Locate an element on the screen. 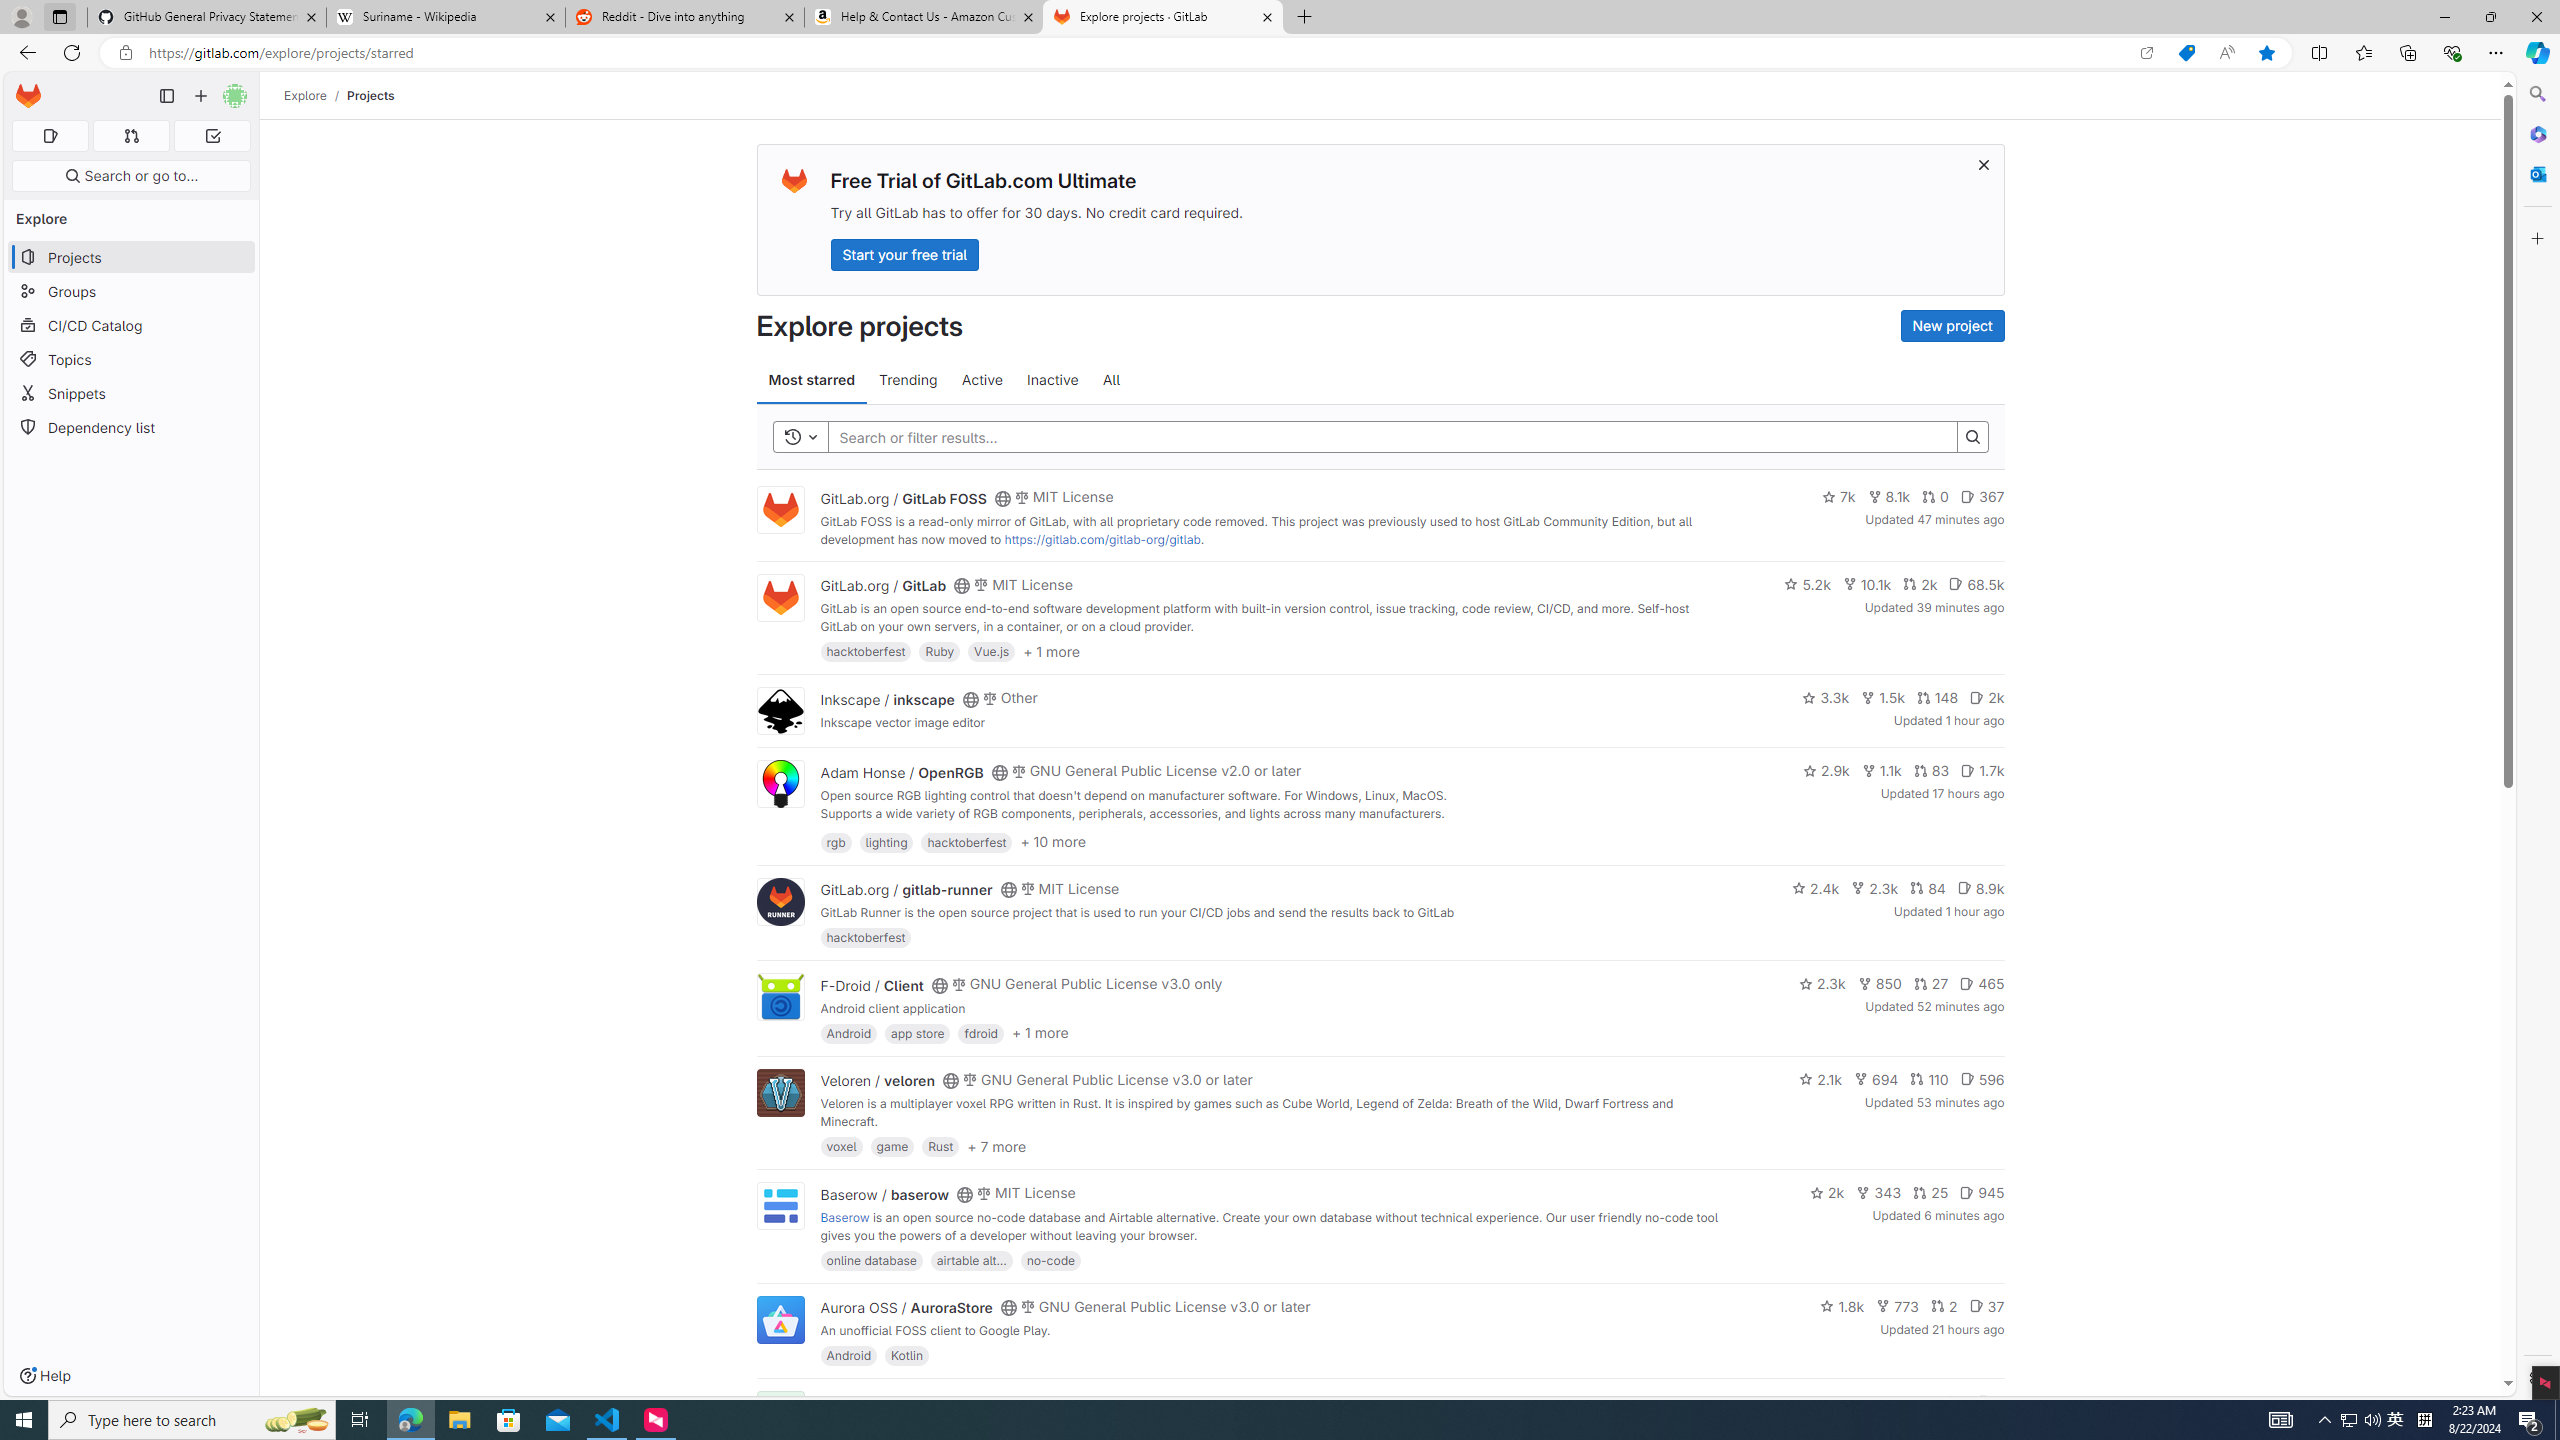  1.1k is located at coordinates (1882, 770).